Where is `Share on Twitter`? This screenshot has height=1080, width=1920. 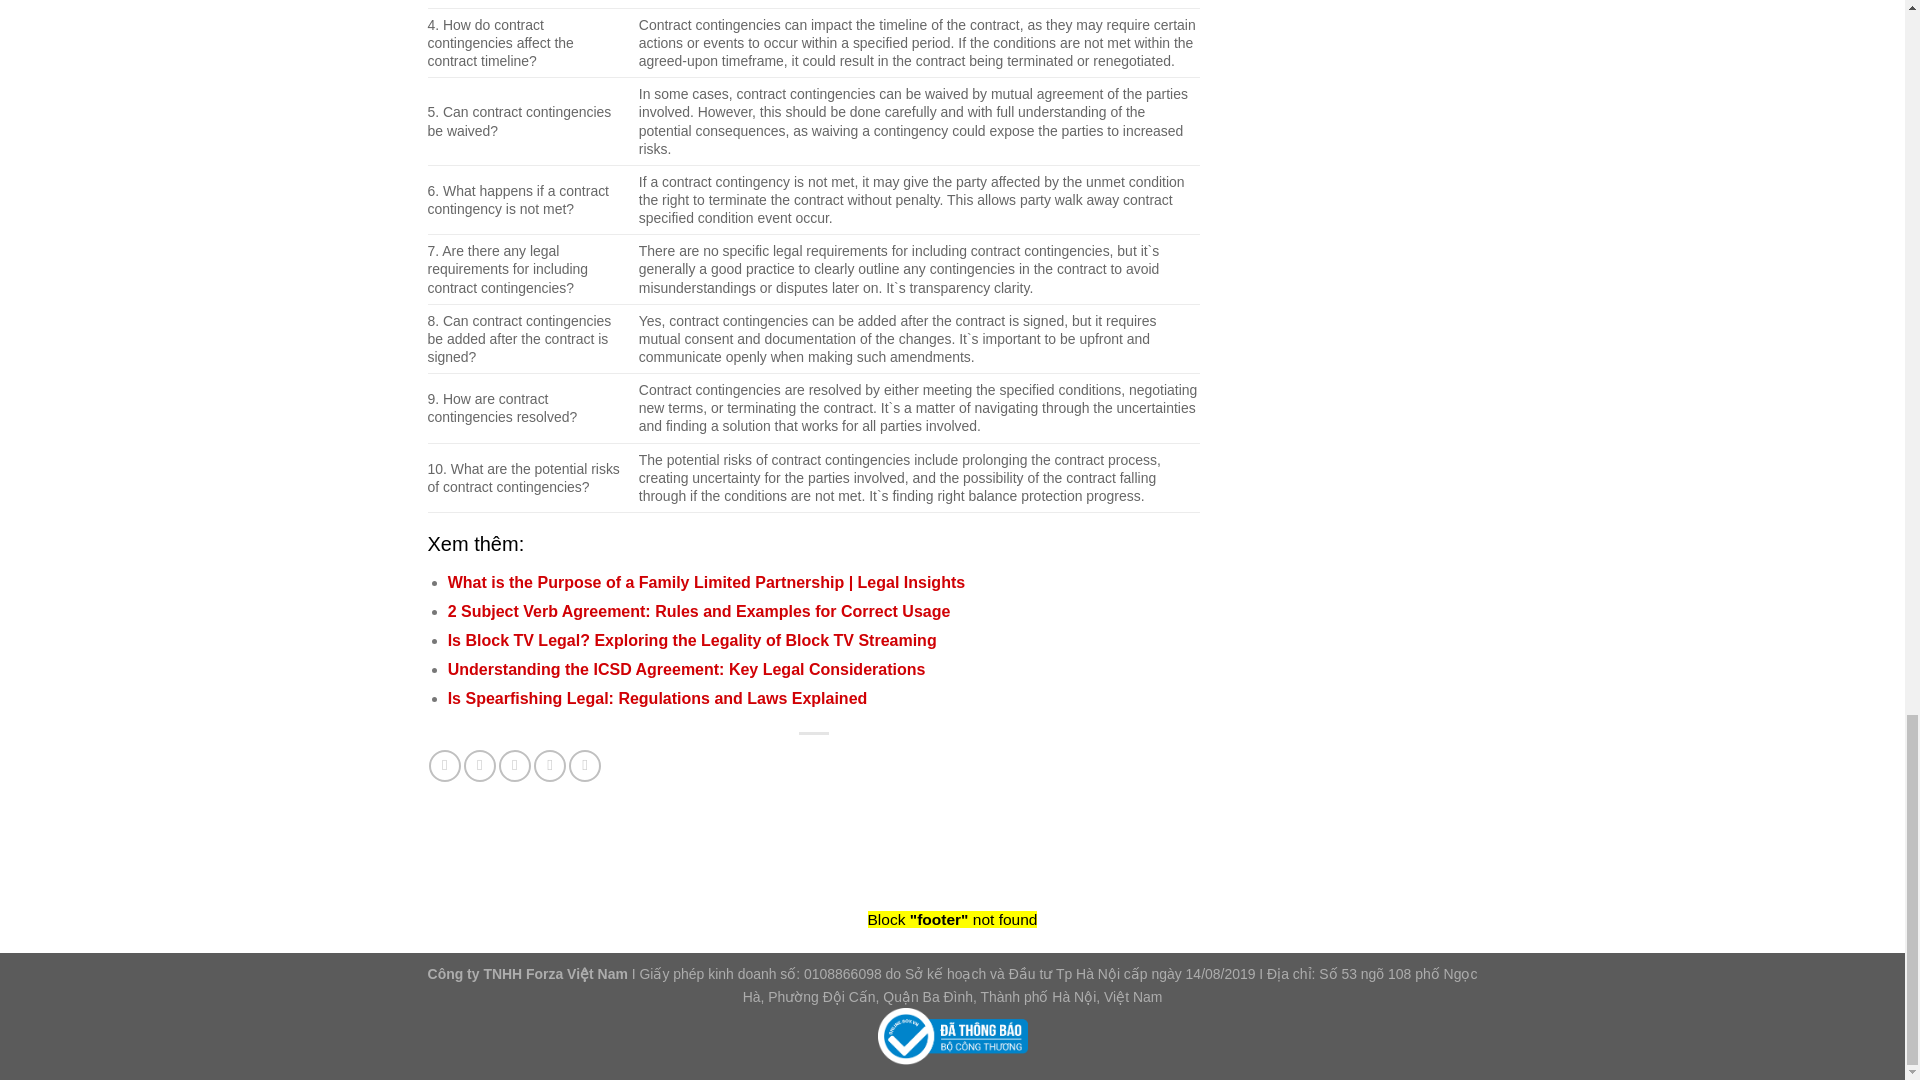 Share on Twitter is located at coordinates (480, 765).